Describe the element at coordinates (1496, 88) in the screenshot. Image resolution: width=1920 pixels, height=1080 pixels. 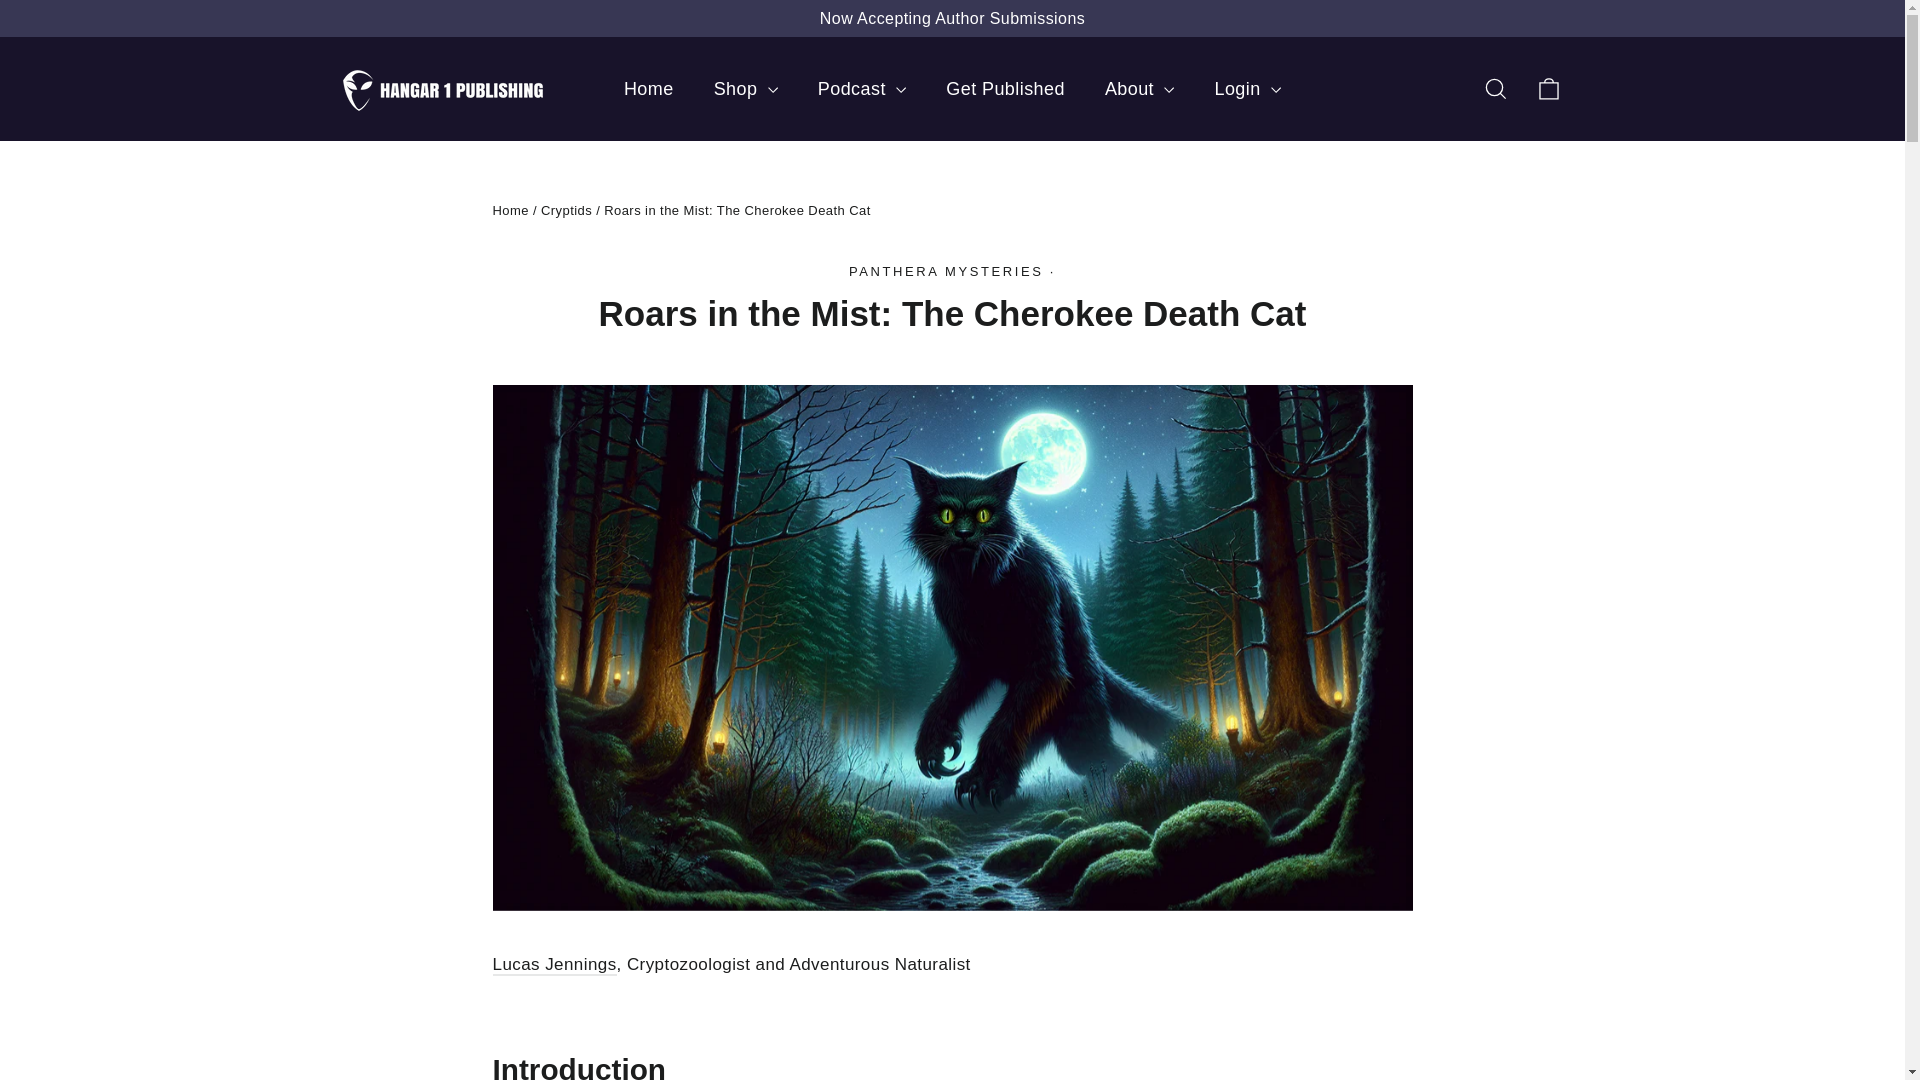
I see `icon-search` at that location.